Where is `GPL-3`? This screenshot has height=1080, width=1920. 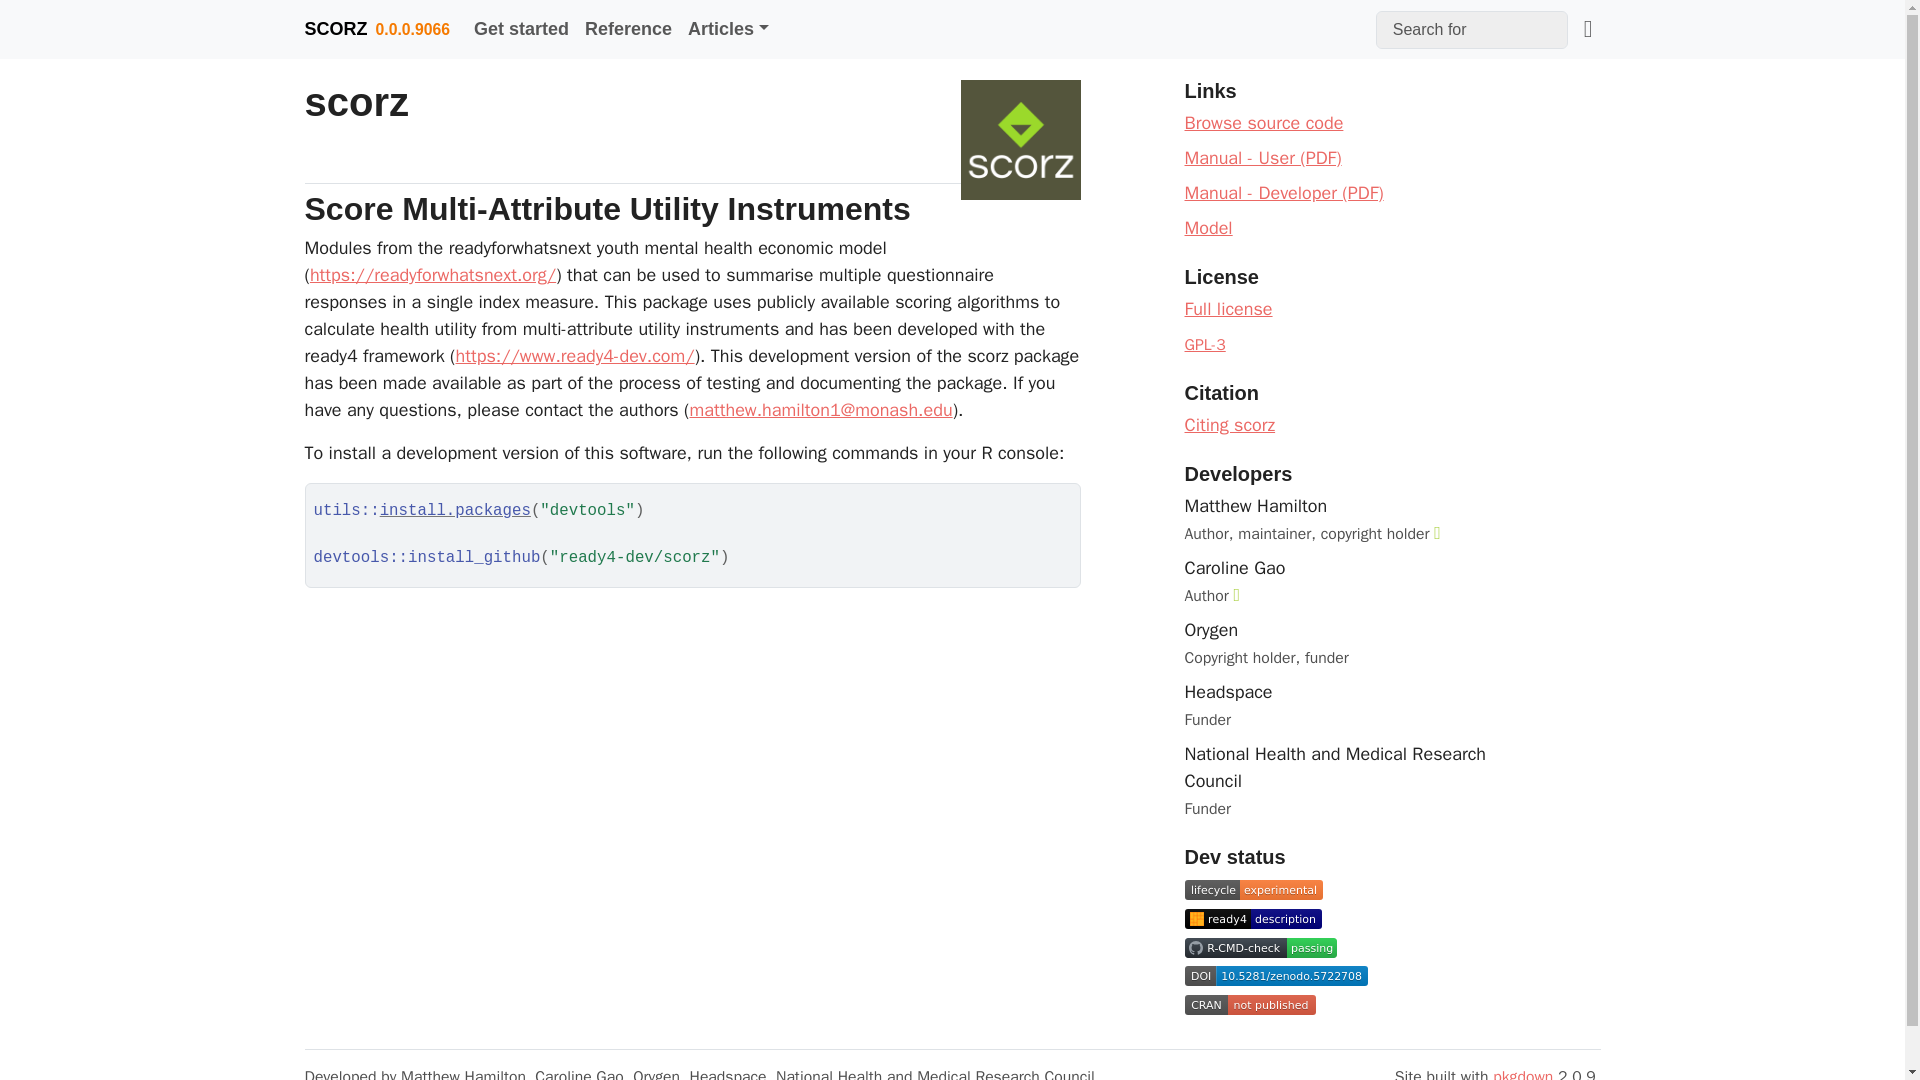 GPL-3 is located at coordinates (1204, 344).